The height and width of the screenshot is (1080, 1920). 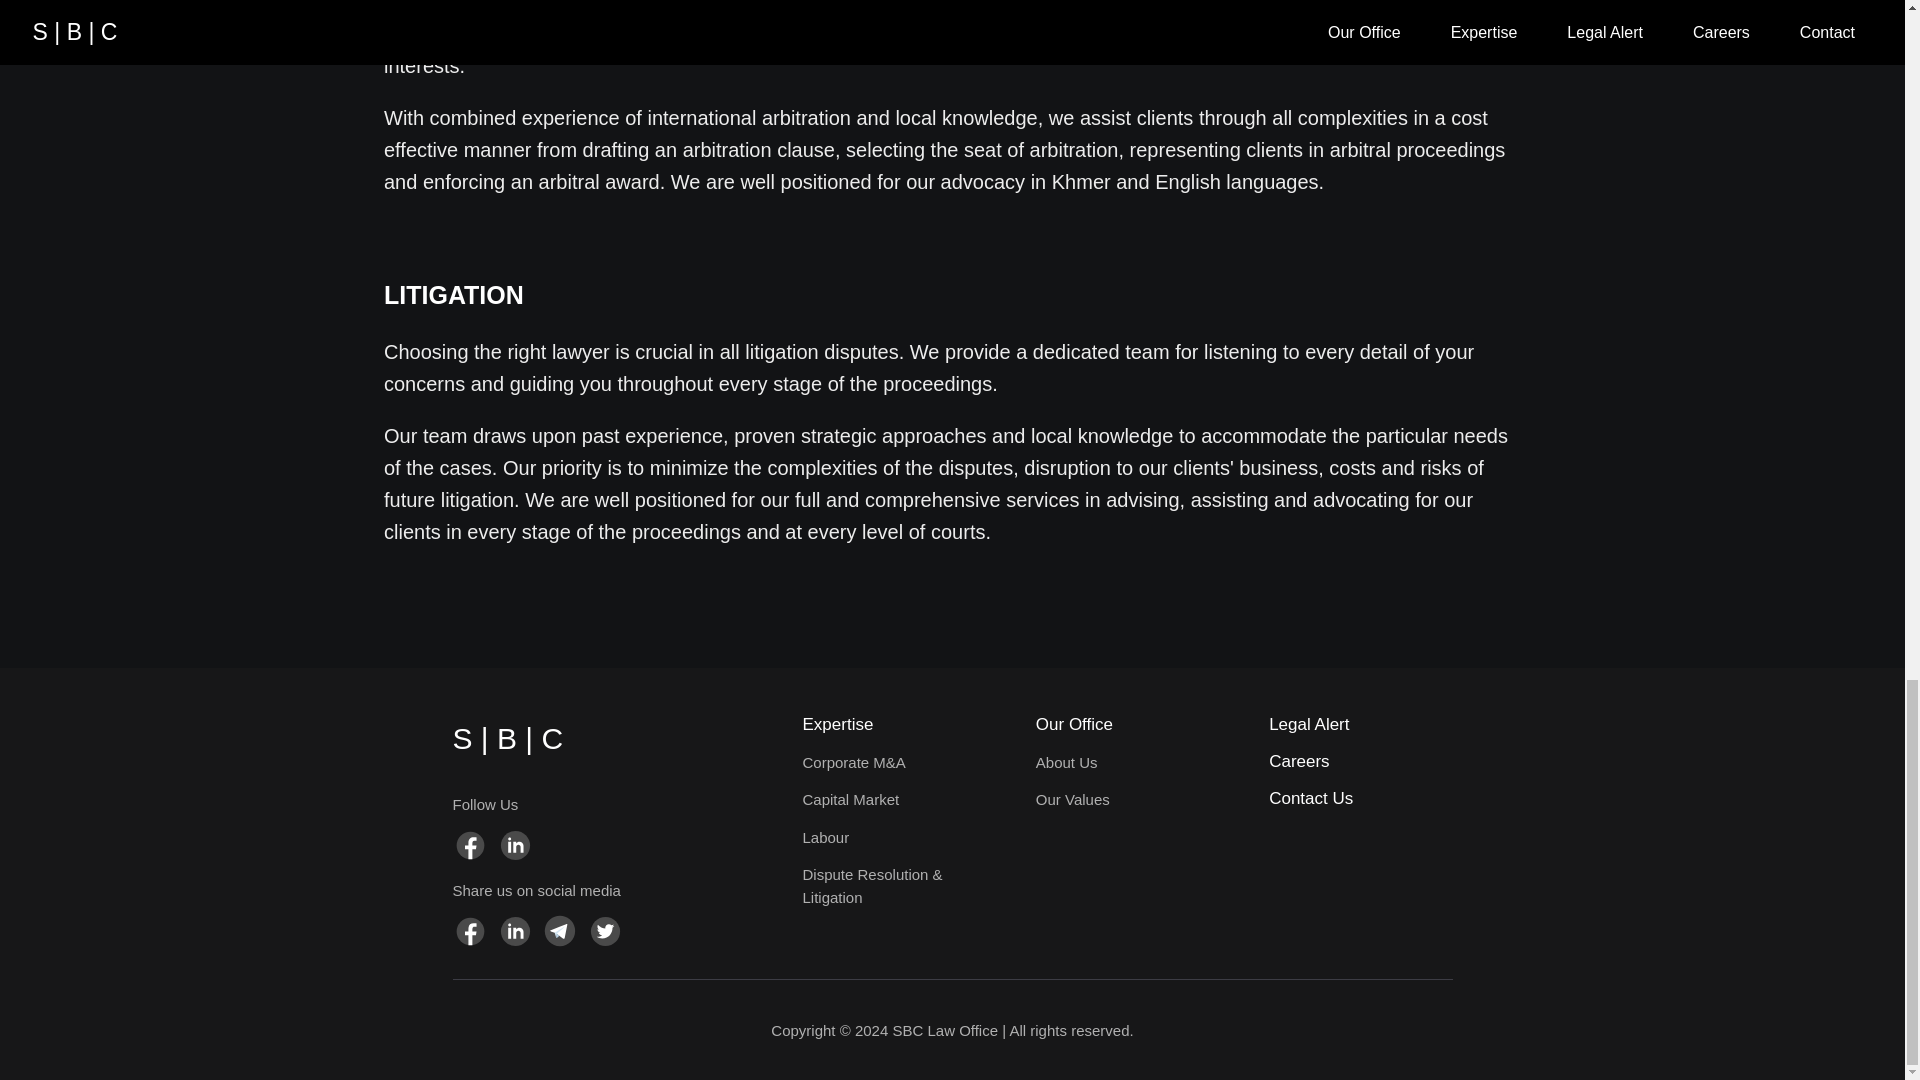 I want to click on Contact Us, so click(x=1360, y=798).